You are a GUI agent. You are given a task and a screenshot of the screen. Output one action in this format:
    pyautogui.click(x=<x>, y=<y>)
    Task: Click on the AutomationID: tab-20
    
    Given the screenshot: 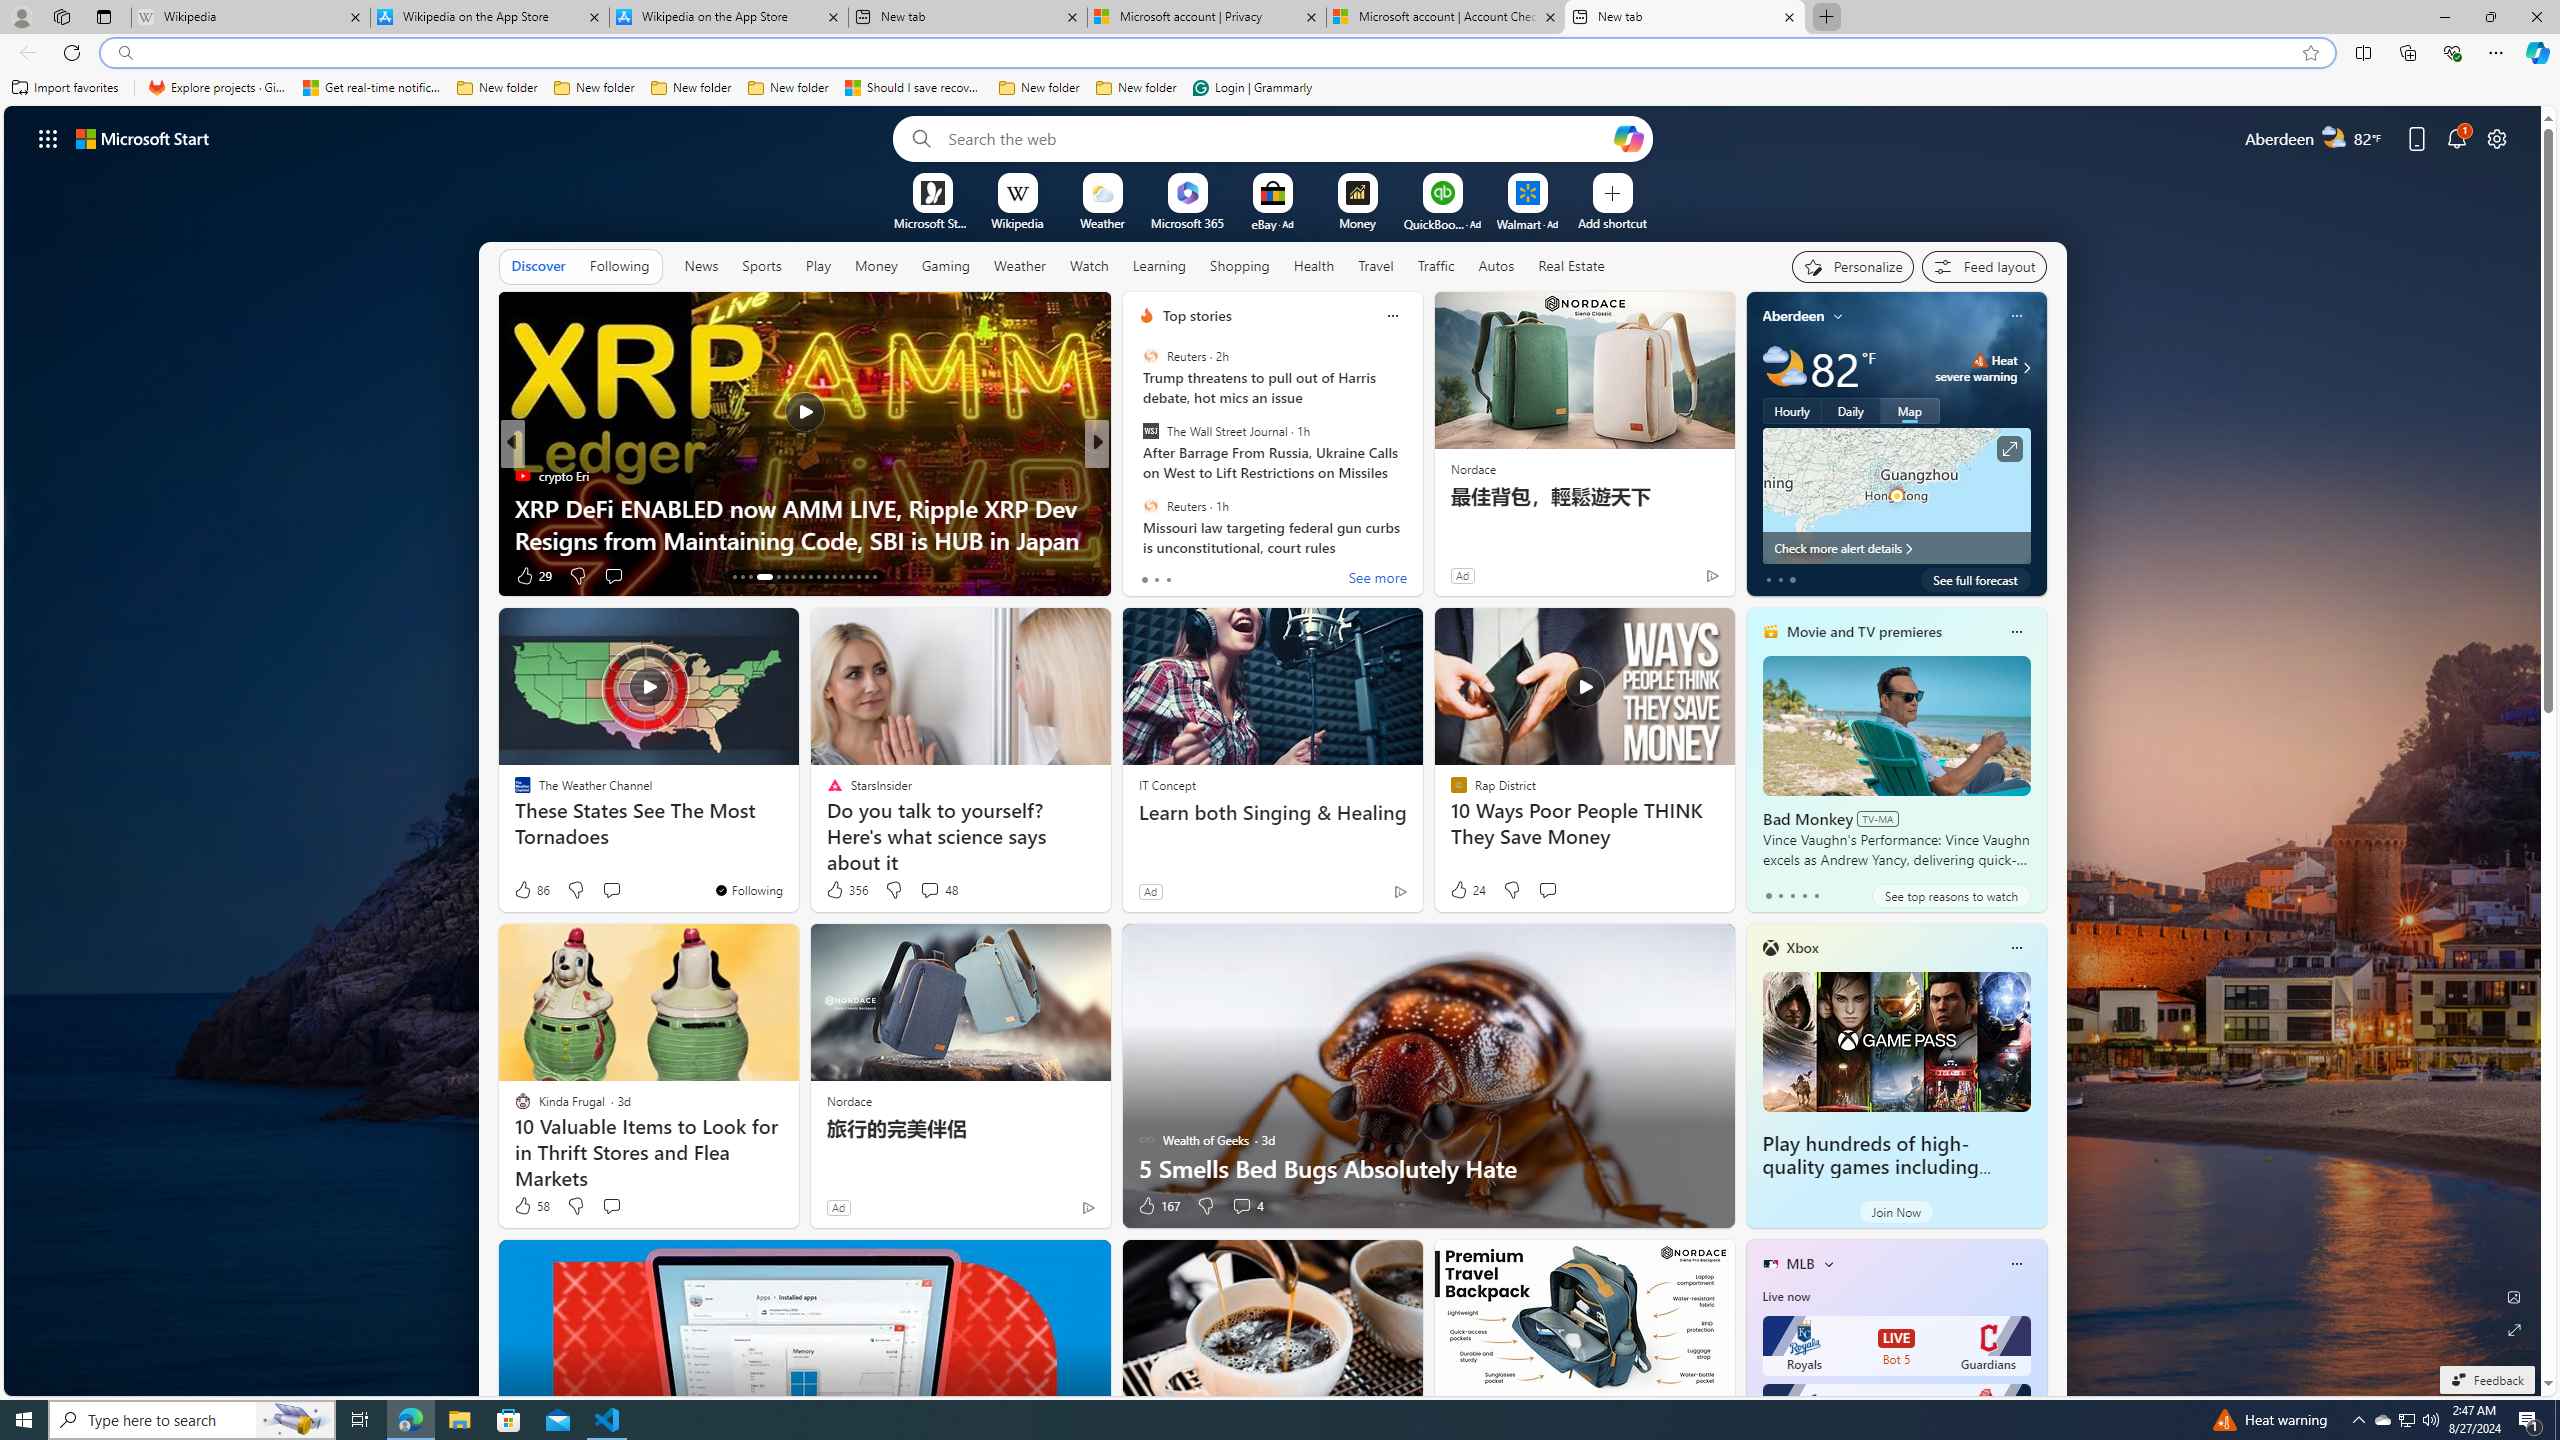 What is the action you would take?
    pyautogui.click(x=802, y=577)
    